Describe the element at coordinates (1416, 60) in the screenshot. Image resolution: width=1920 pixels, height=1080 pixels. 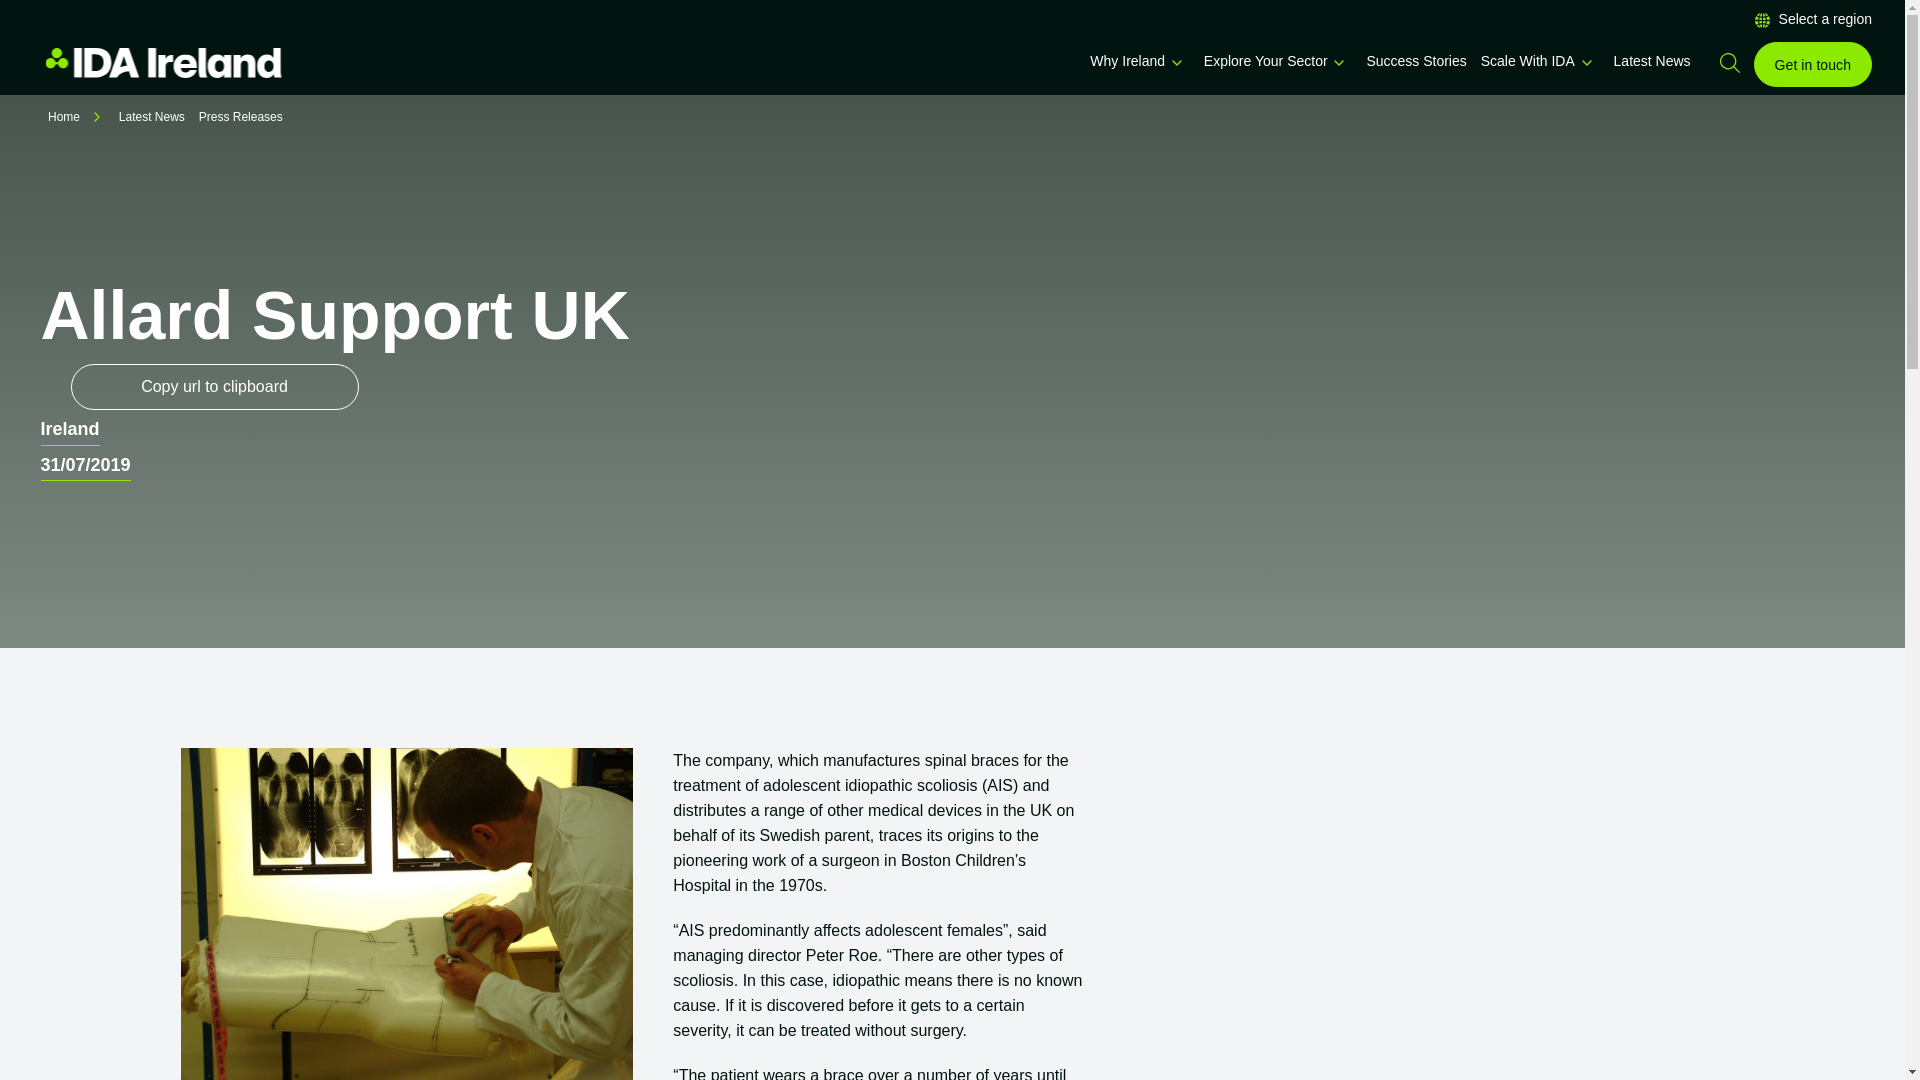
I see `Success Stories` at that location.